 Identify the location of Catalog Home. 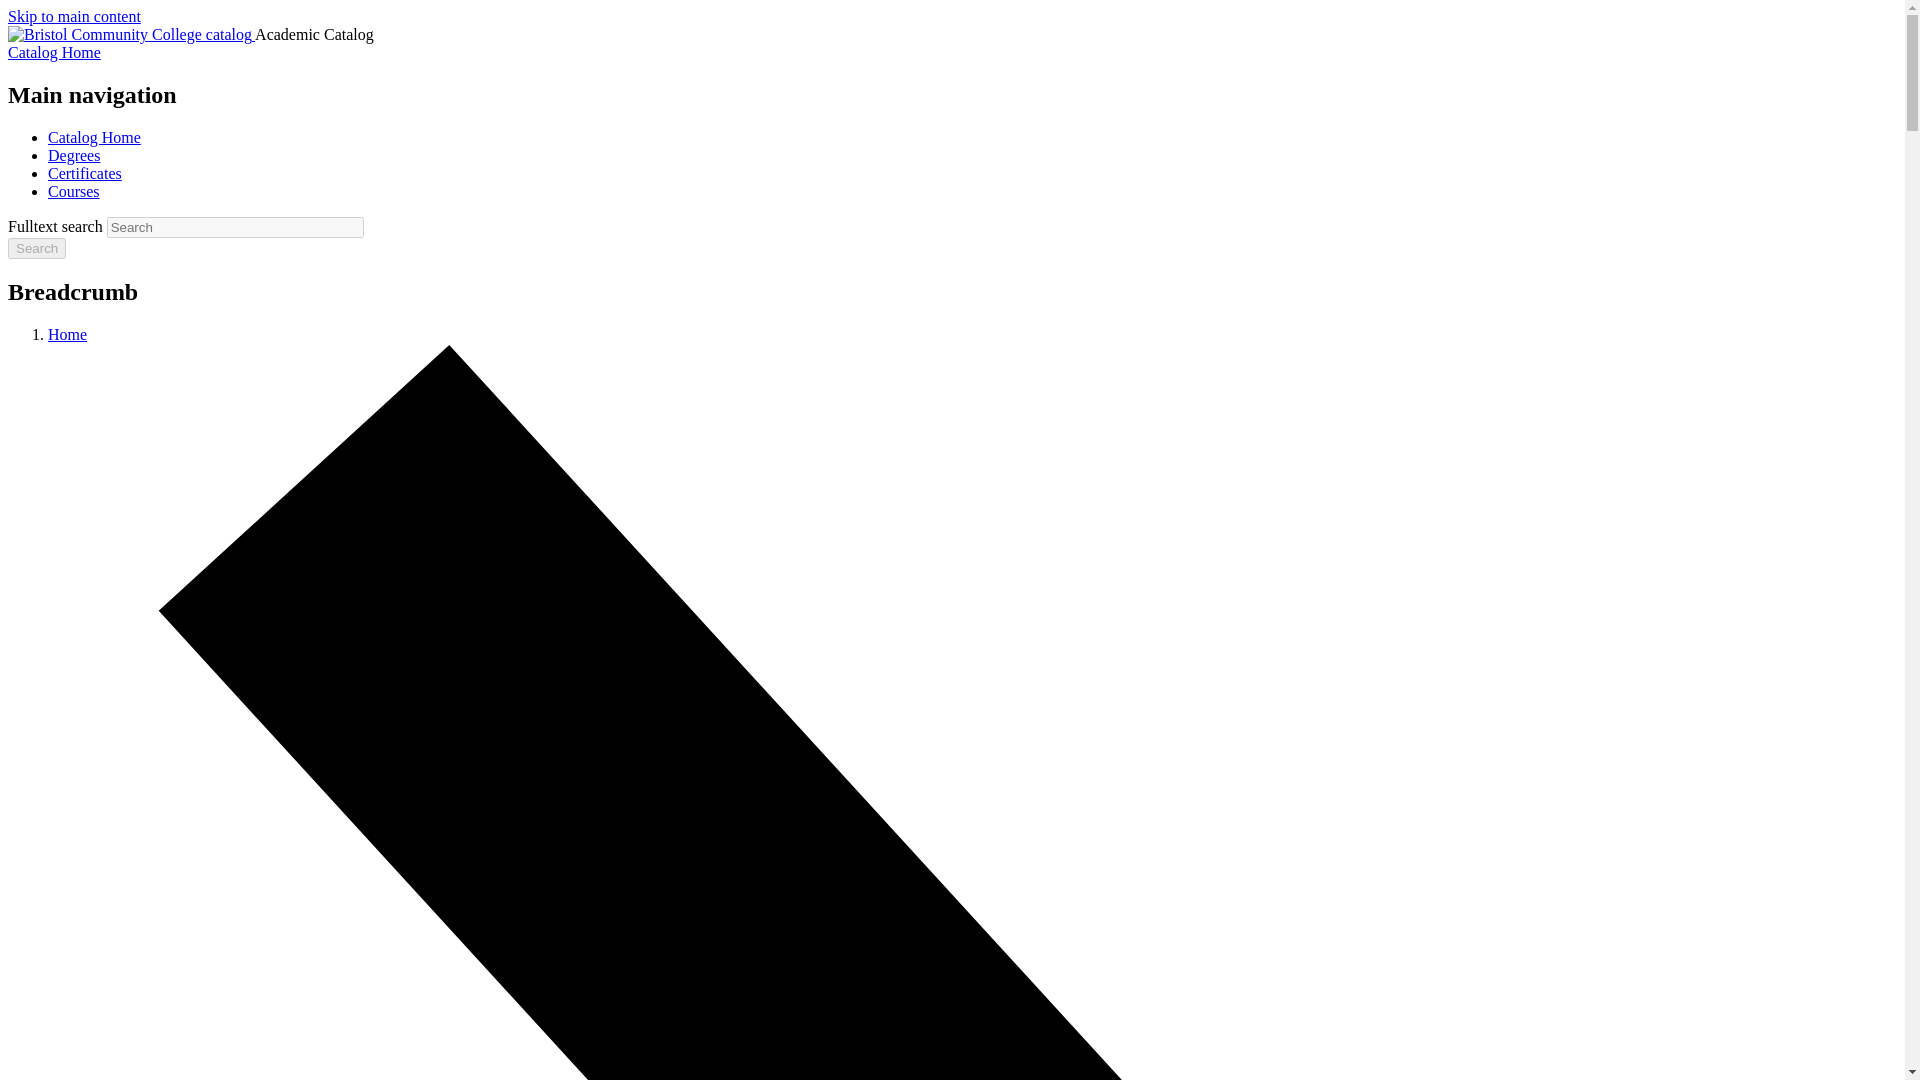
(54, 52).